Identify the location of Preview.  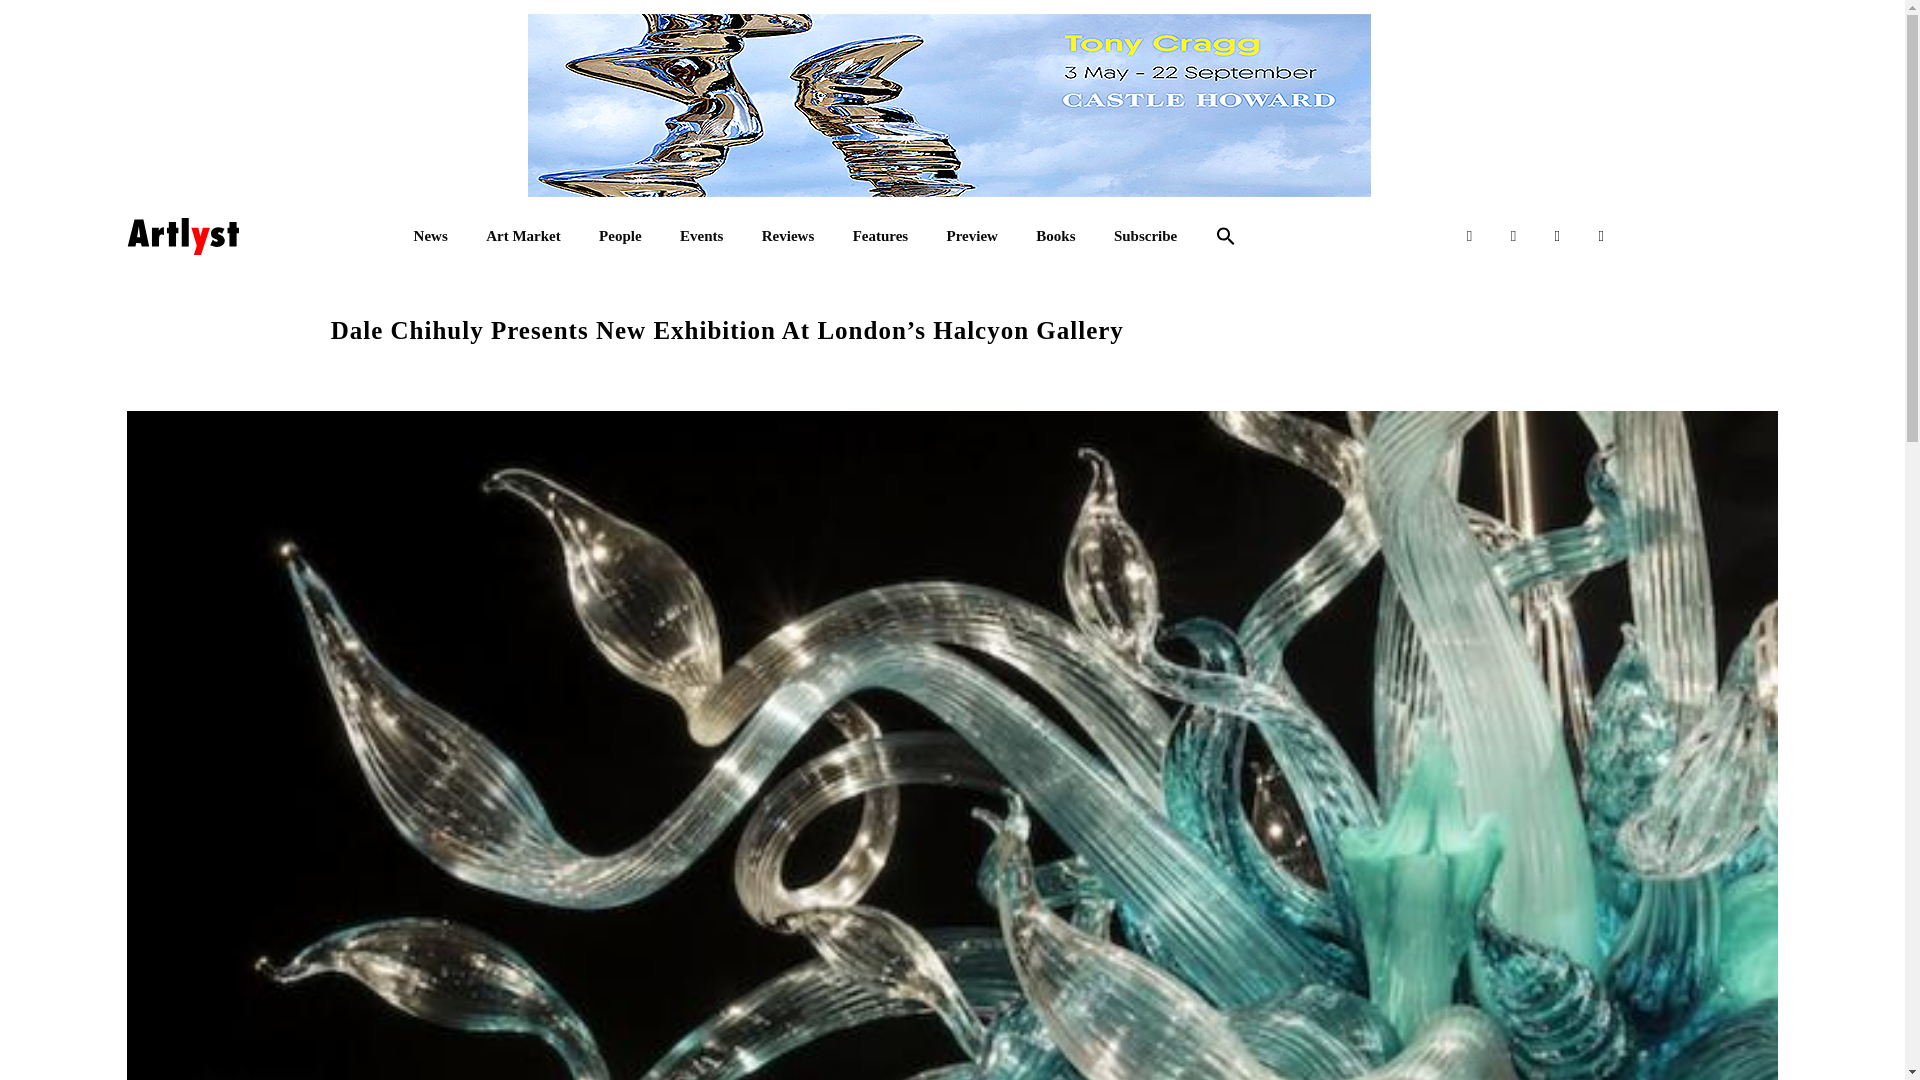
(972, 236).